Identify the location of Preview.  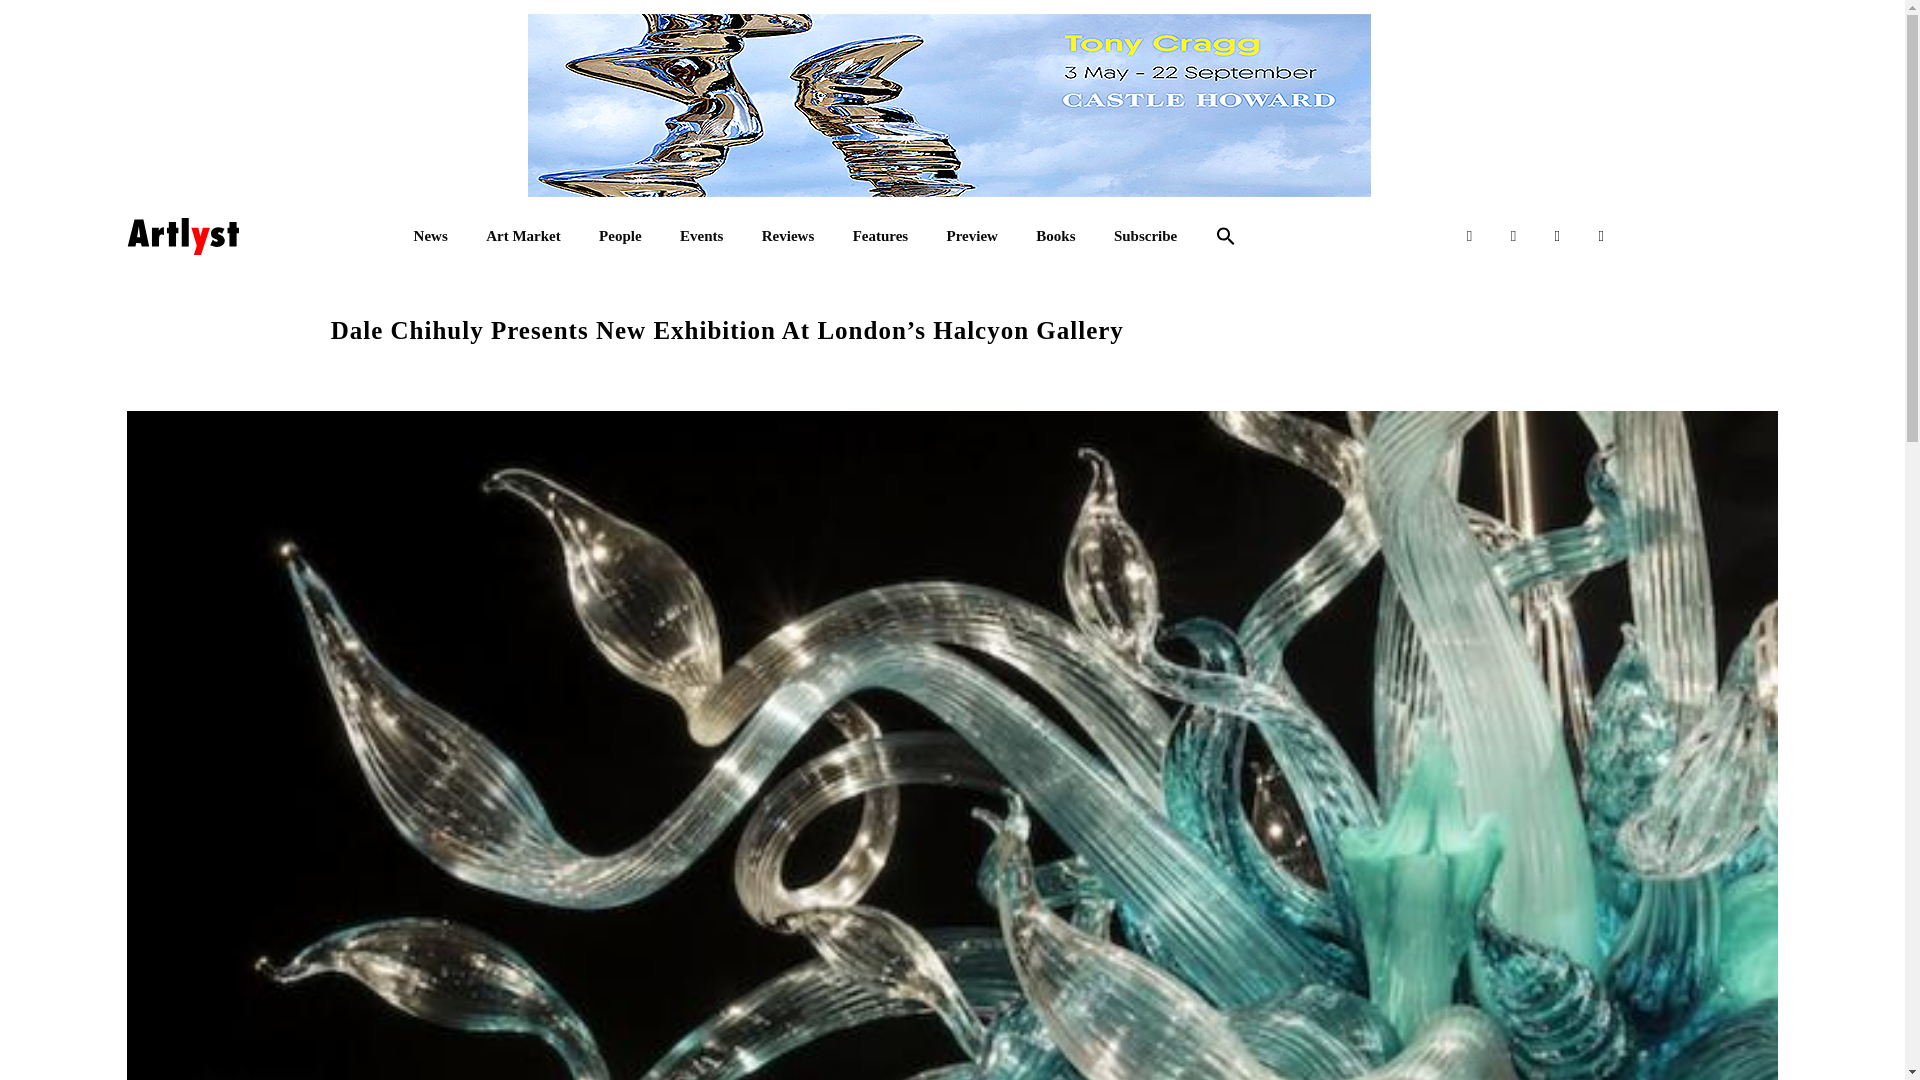
(972, 236).